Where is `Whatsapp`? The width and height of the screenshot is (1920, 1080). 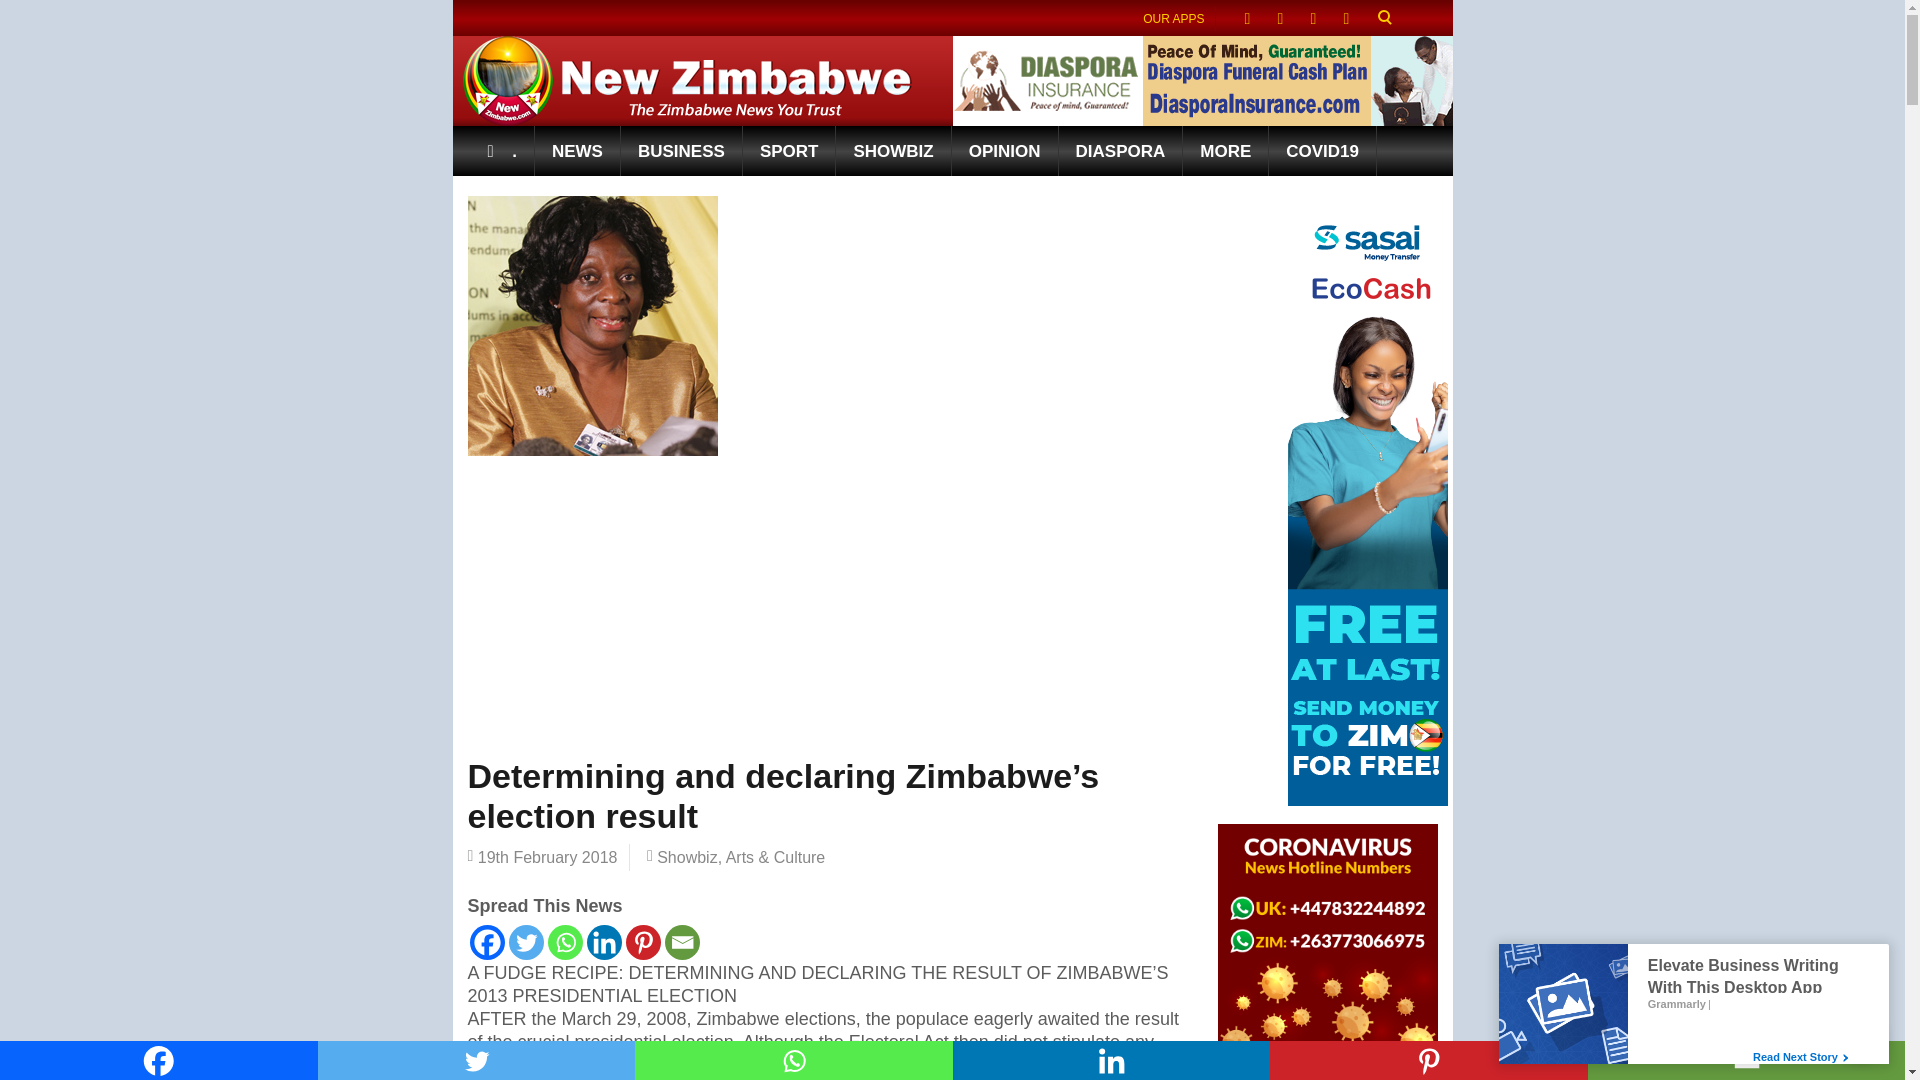 Whatsapp is located at coordinates (794, 1060).